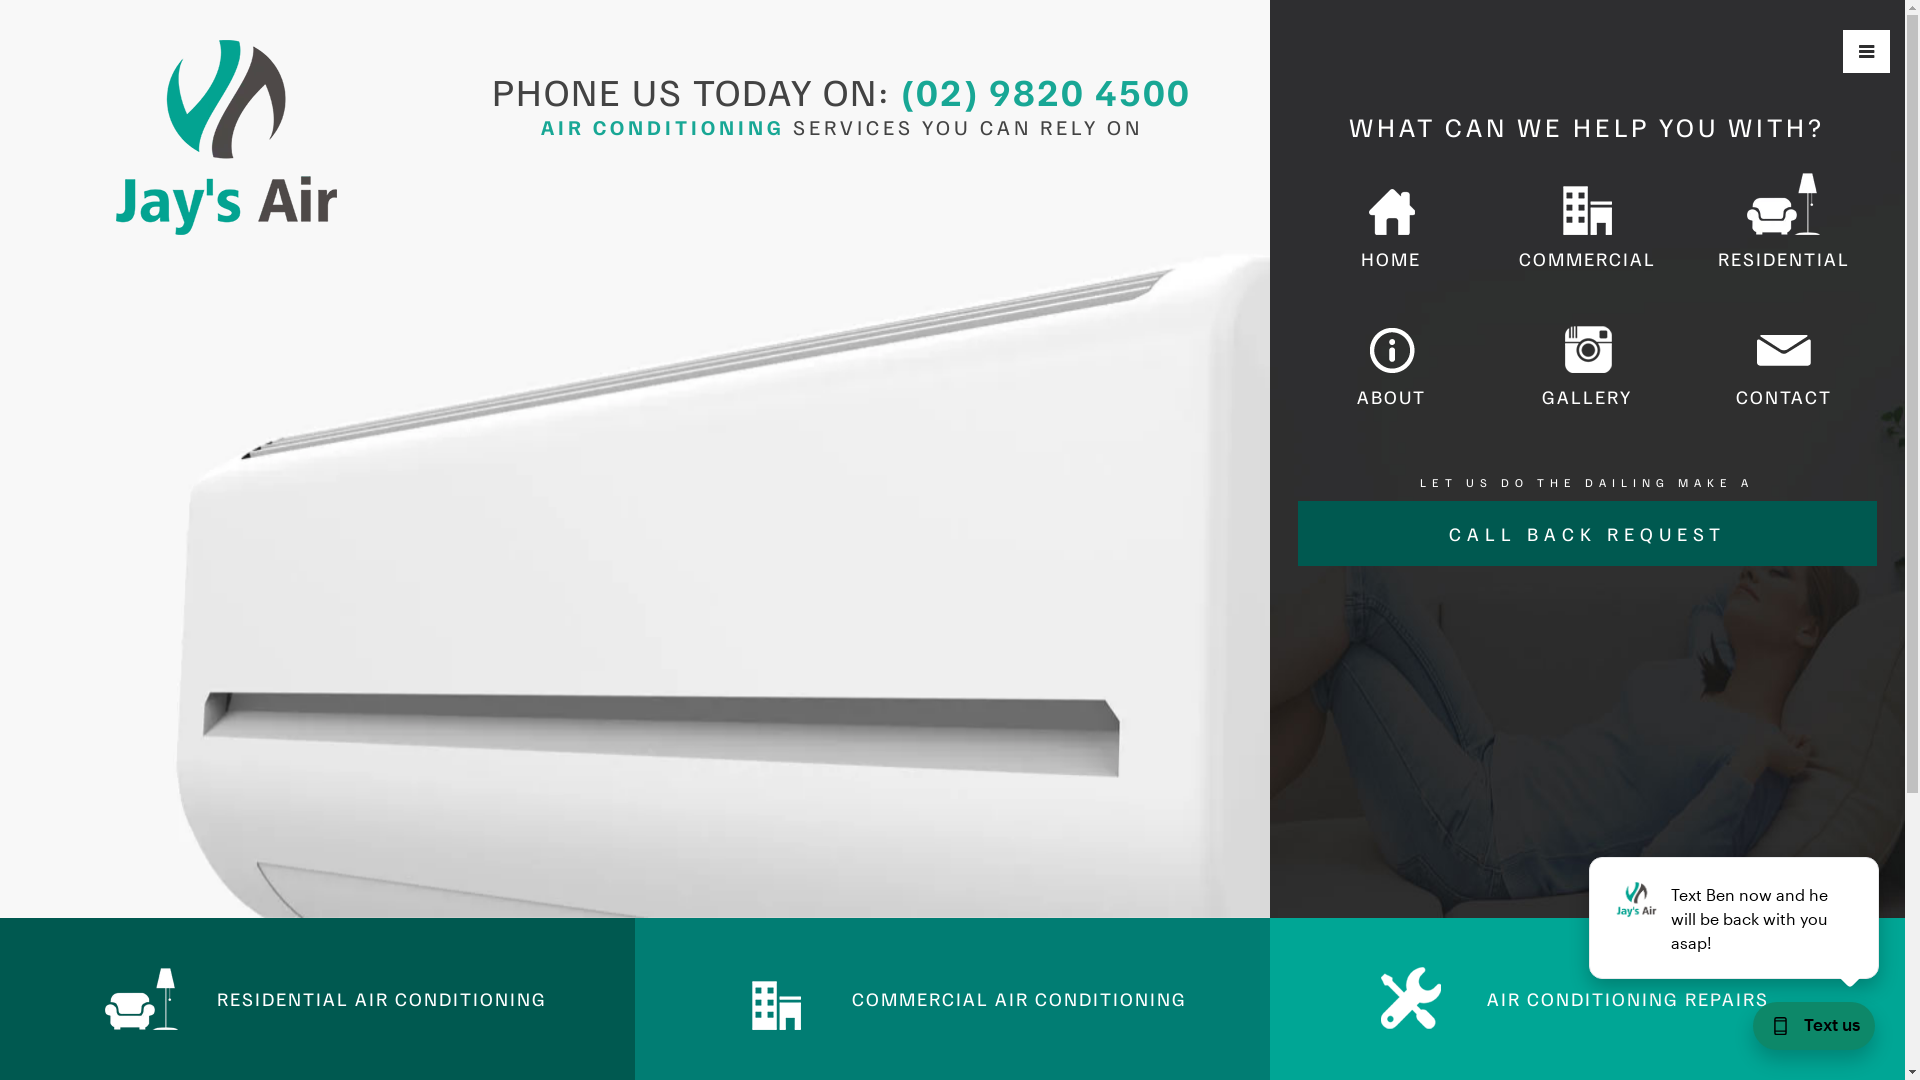  Describe the element at coordinates (1391, 362) in the screenshot. I see `ABOUT` at that location.